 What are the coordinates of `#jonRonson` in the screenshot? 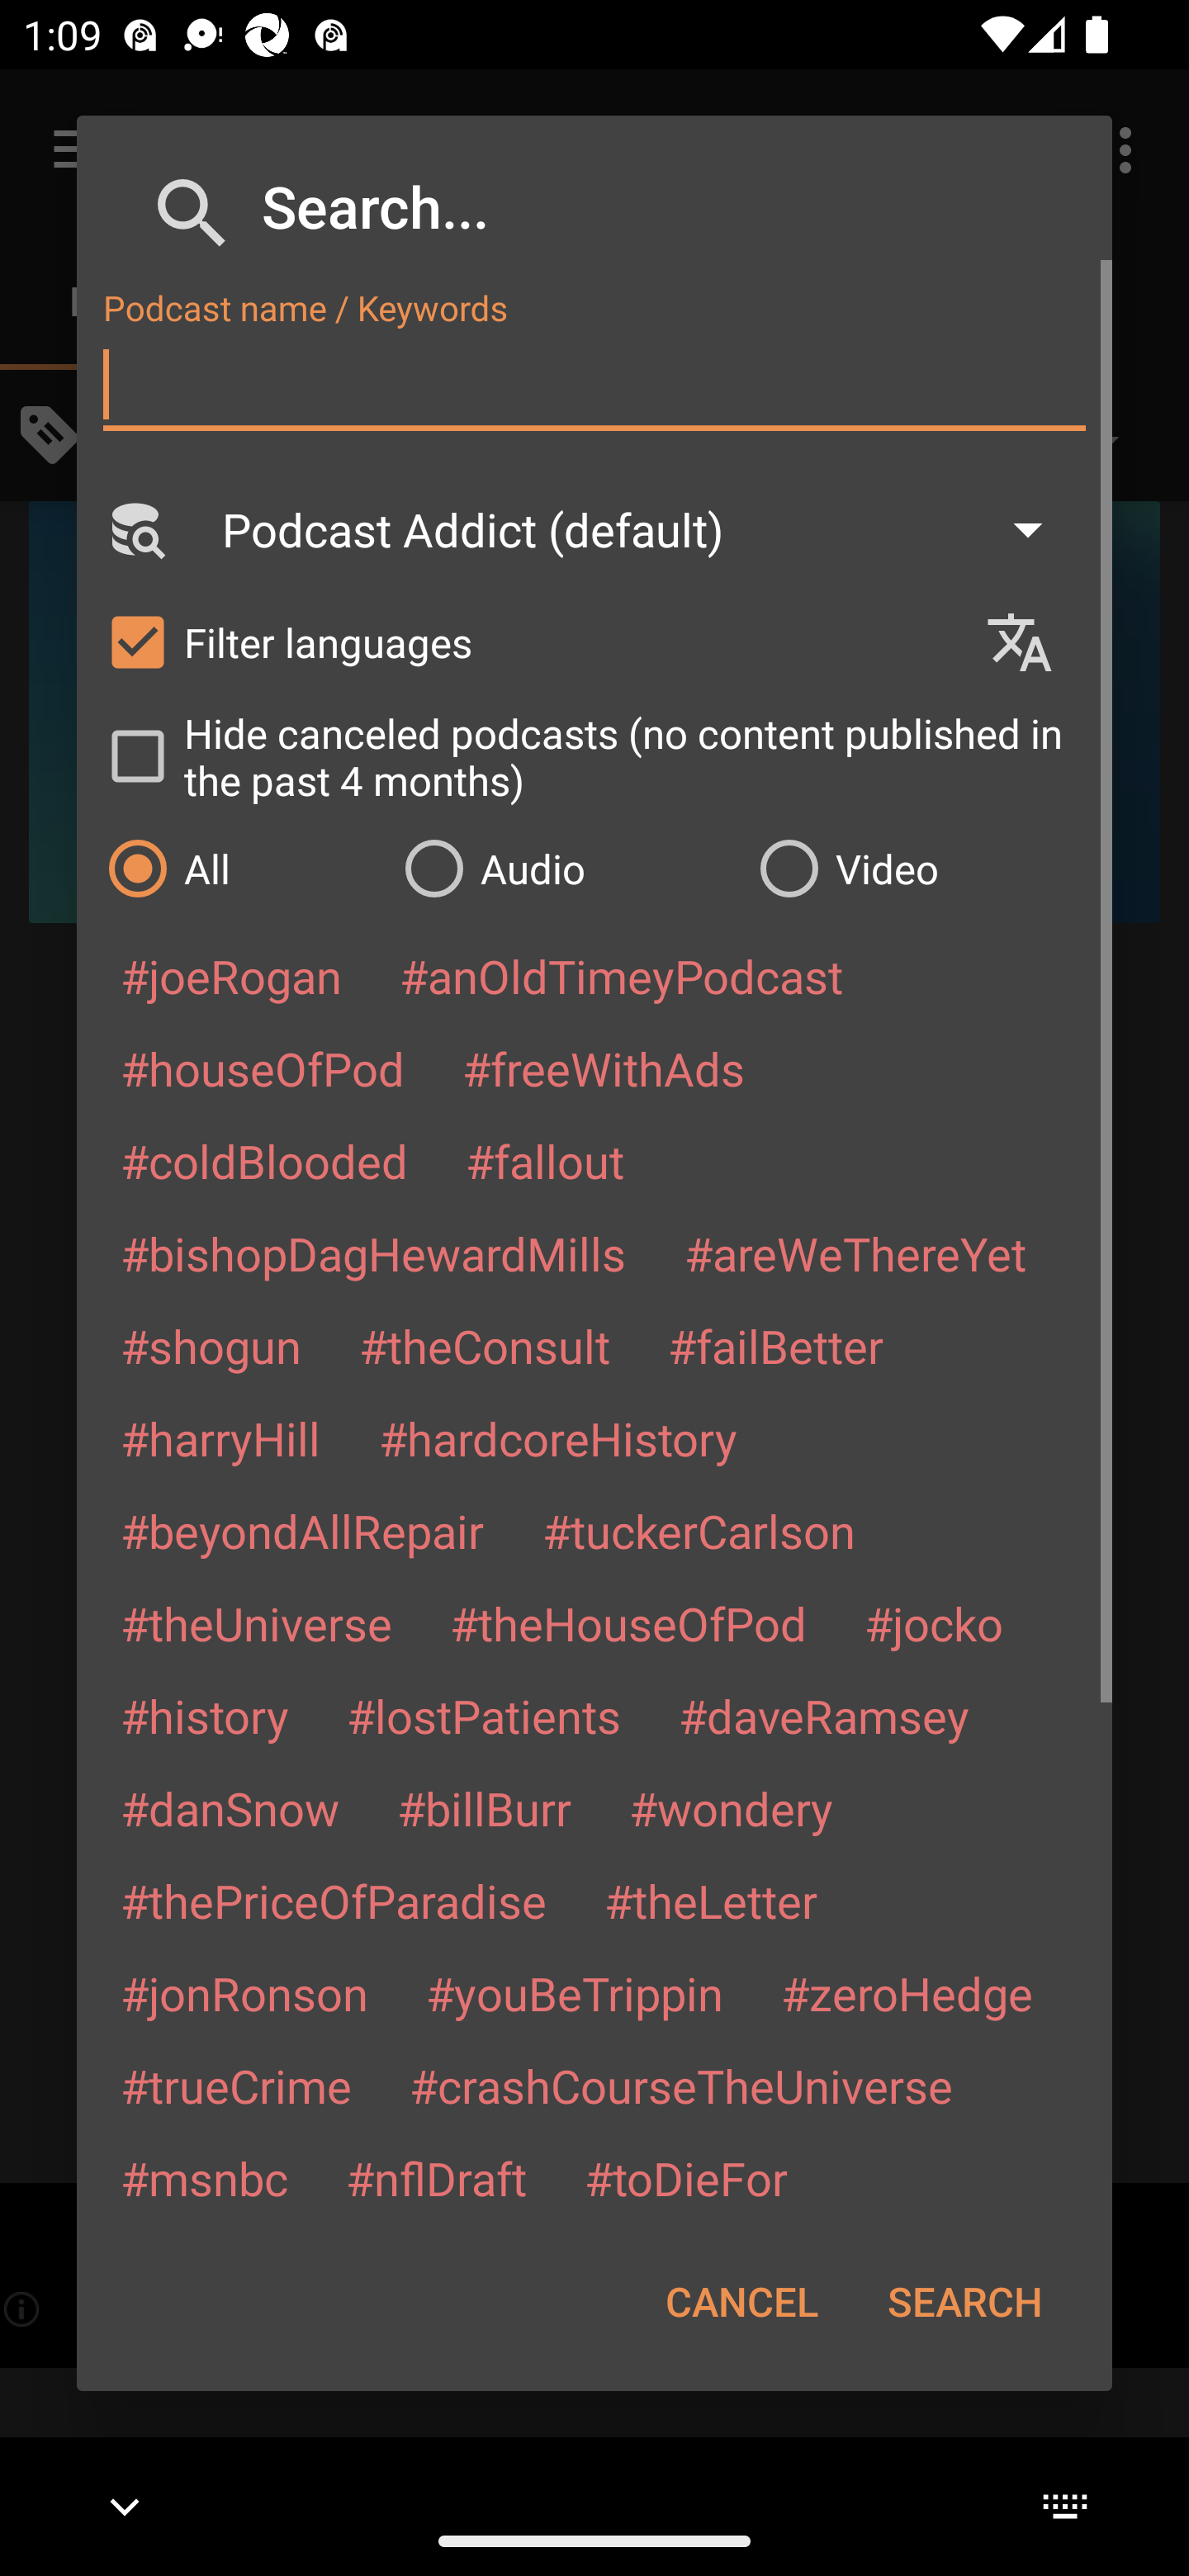 It's located at (244, 1993).